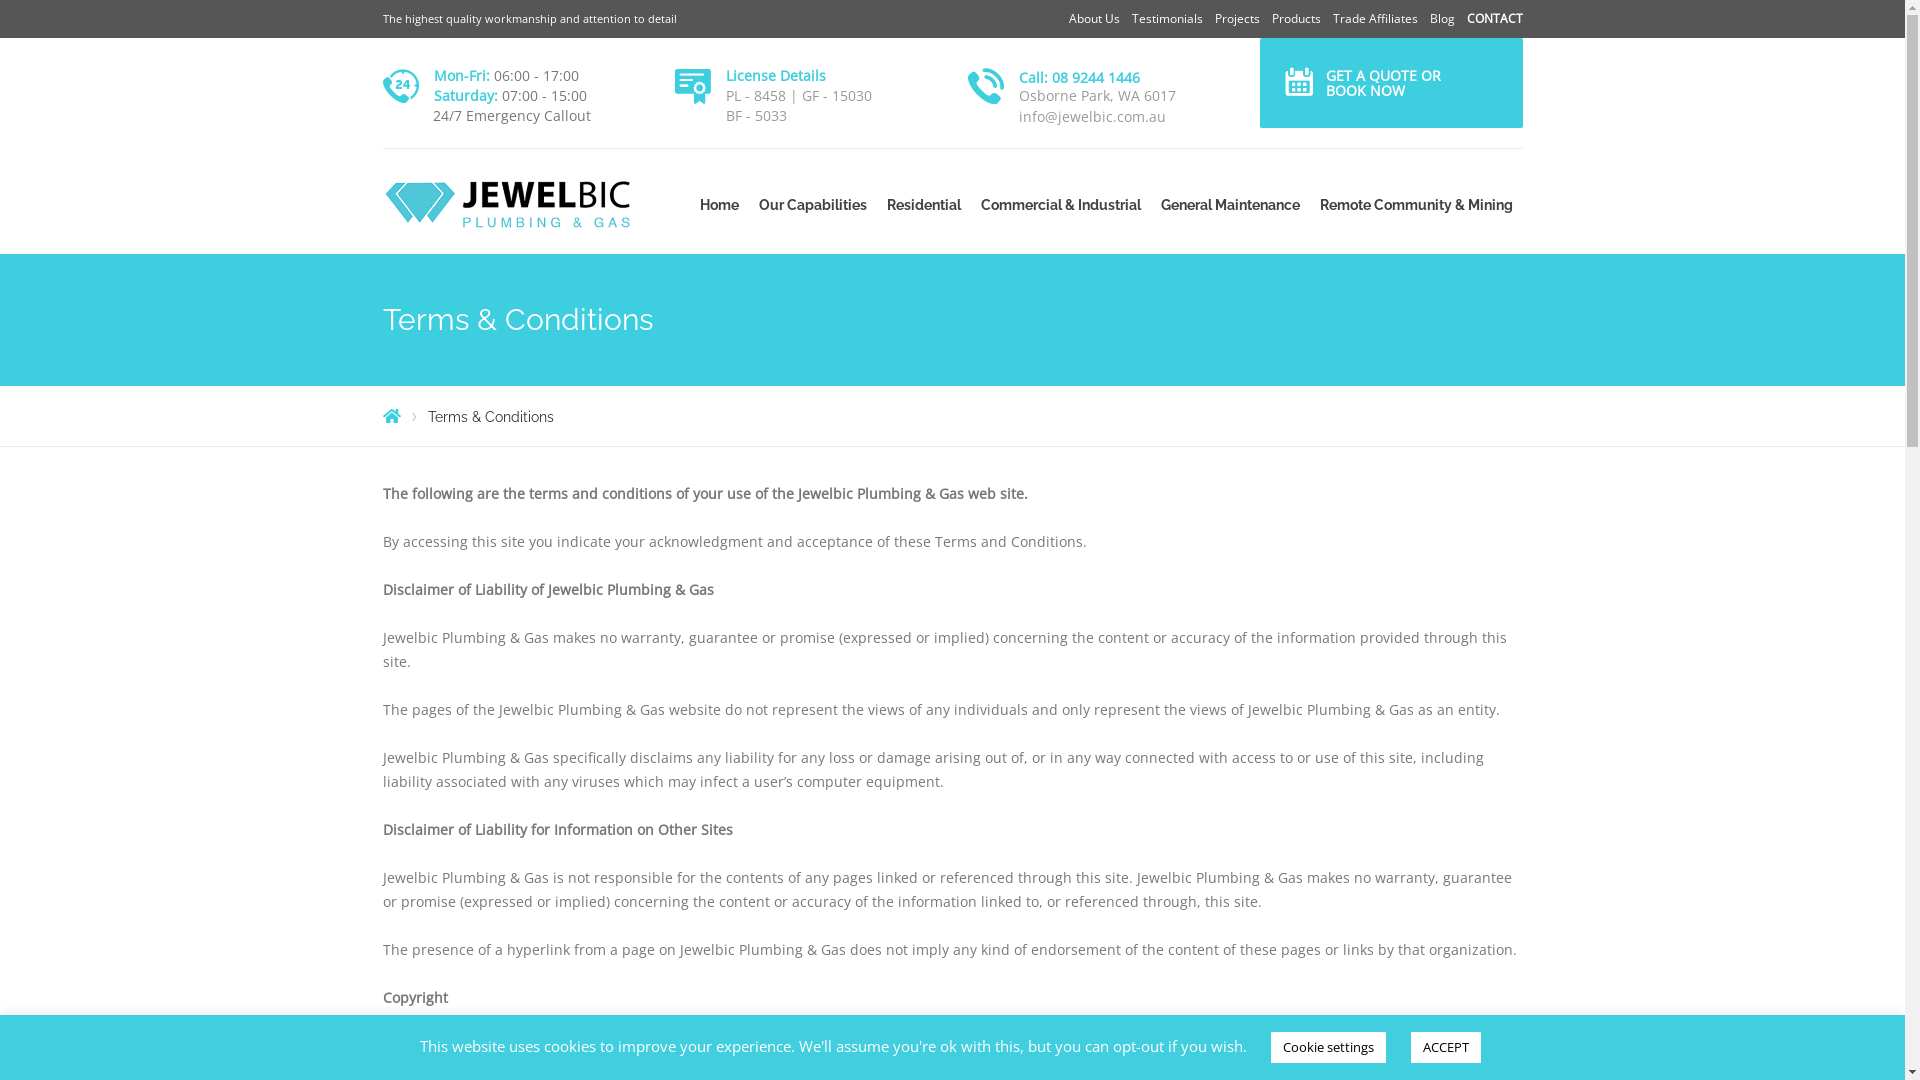  What do you see at coordinates (1442, 18) in the screenshot?
I see `Blog` at bounding box center [1442, 18].